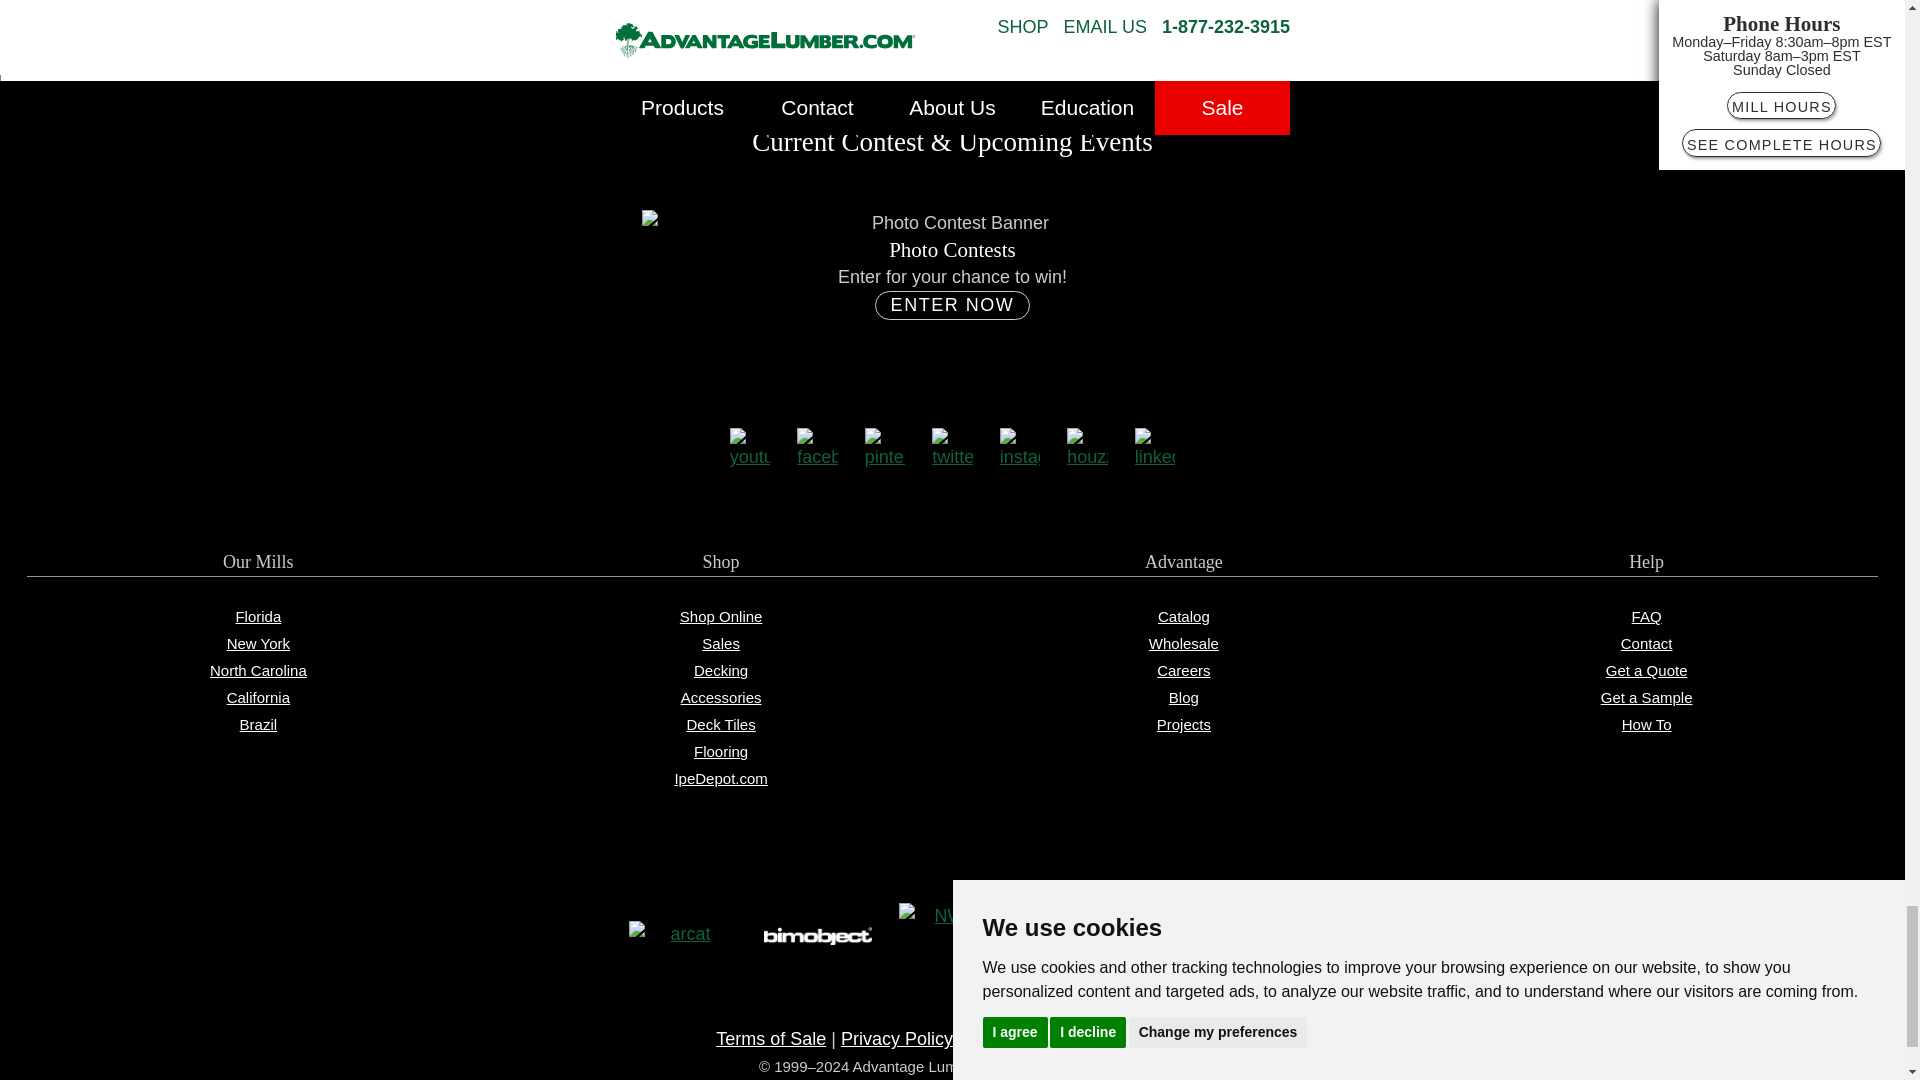  I want to click on arcat, so click(681, 936).